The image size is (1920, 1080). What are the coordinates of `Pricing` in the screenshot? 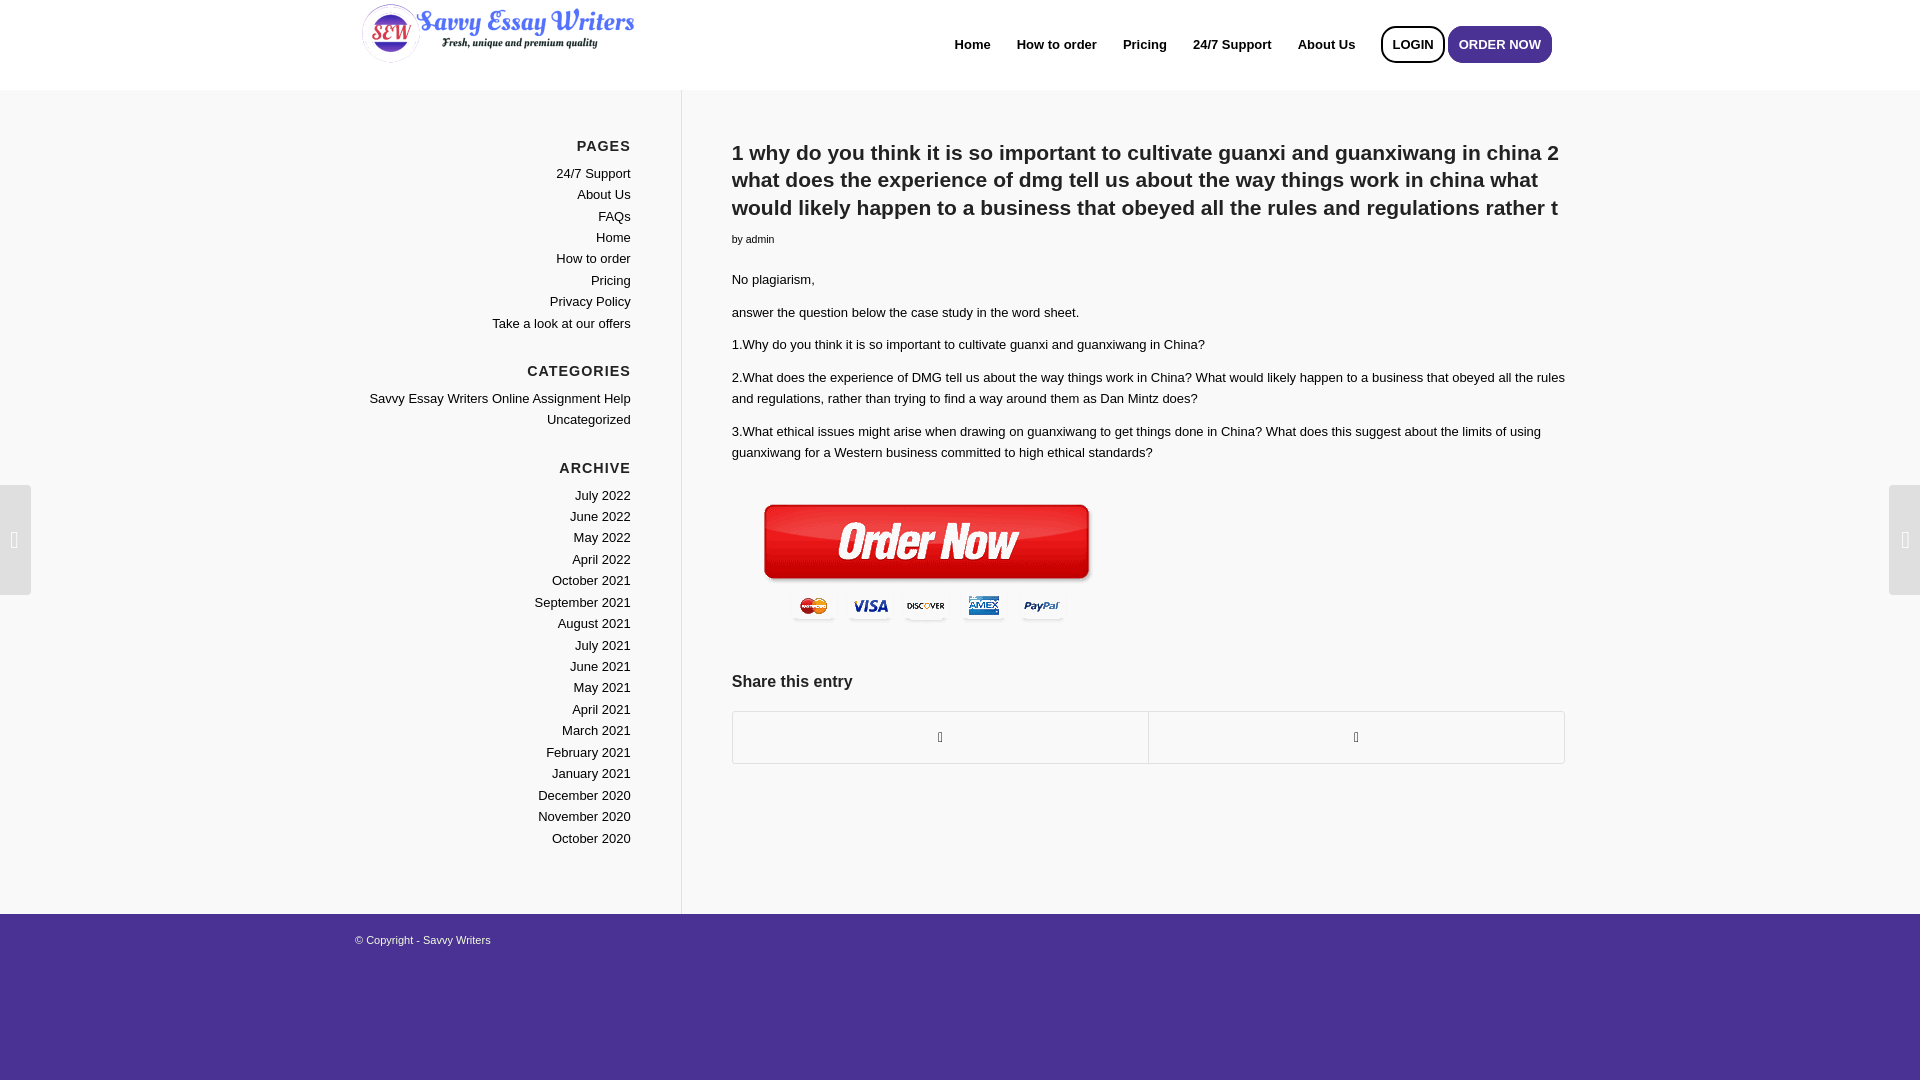 It's located at (611, 280).